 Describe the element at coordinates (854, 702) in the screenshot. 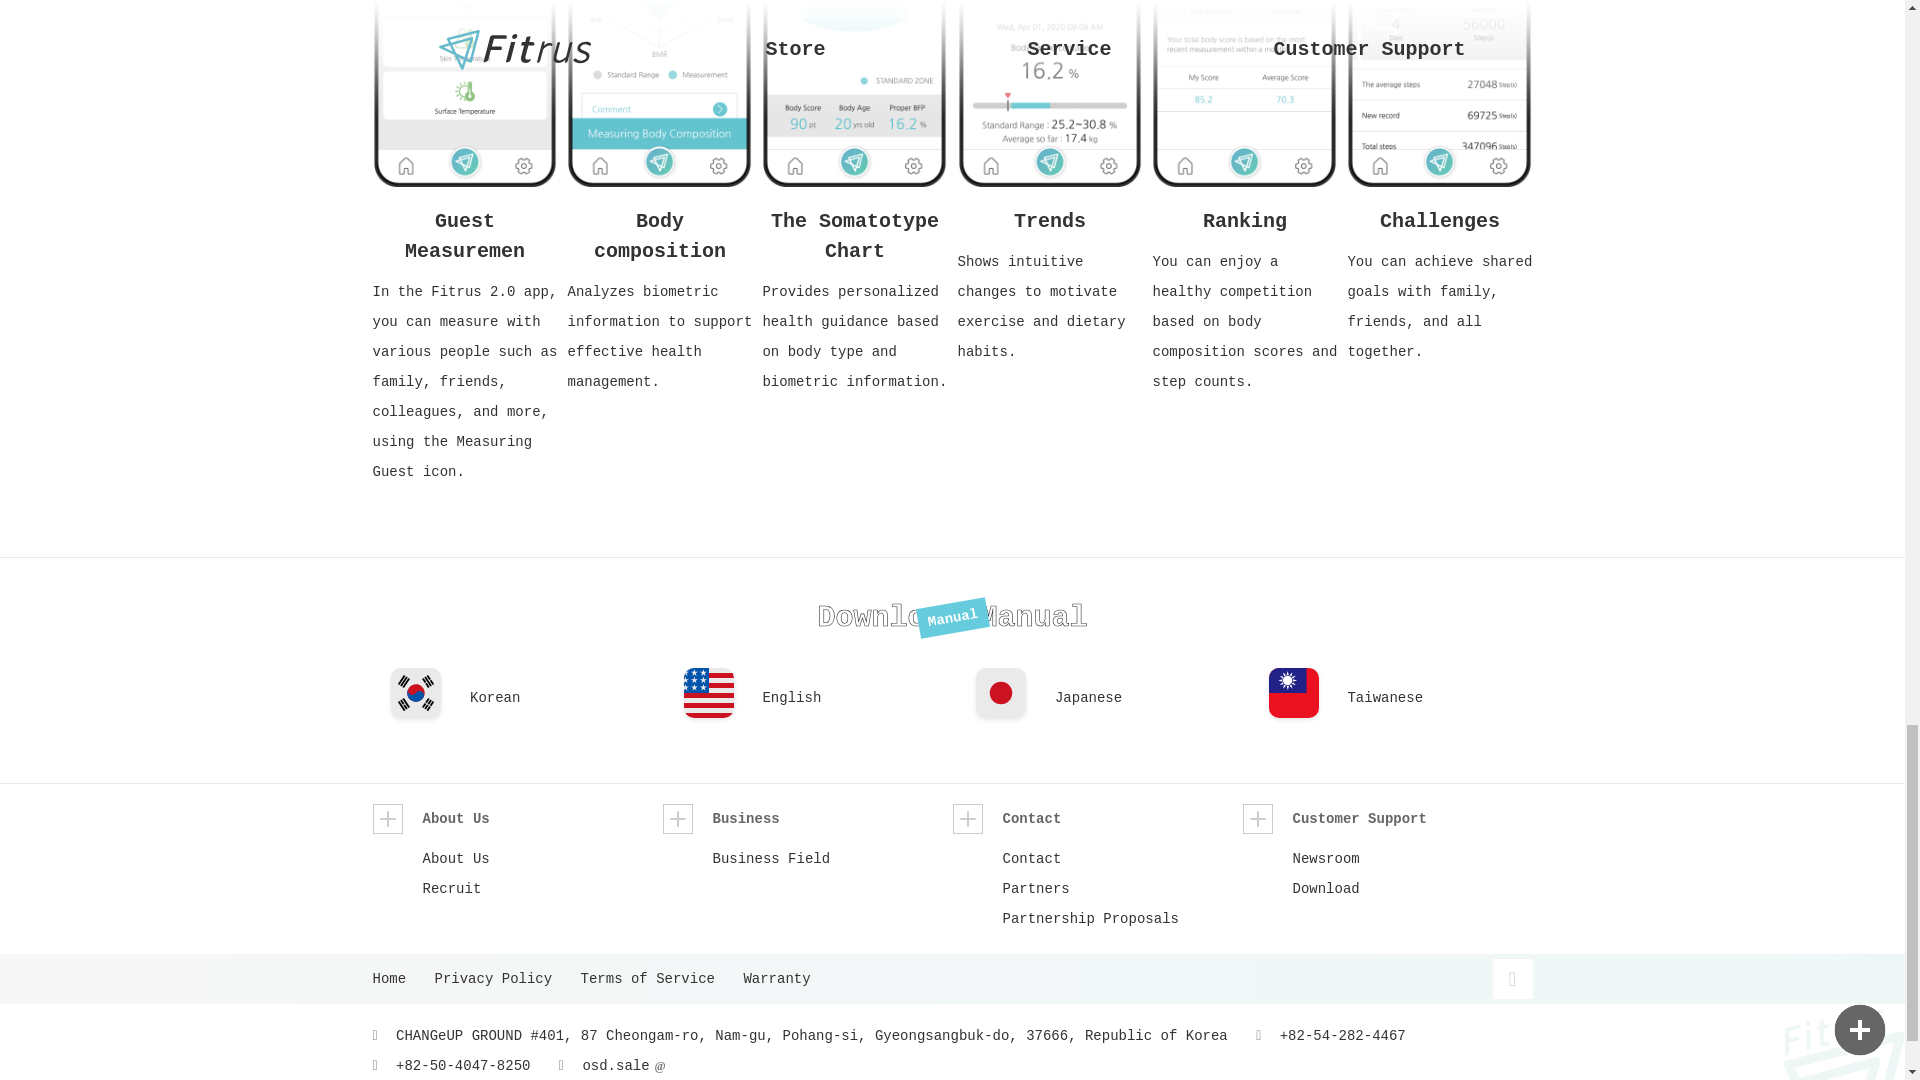

I see `English` at that location.